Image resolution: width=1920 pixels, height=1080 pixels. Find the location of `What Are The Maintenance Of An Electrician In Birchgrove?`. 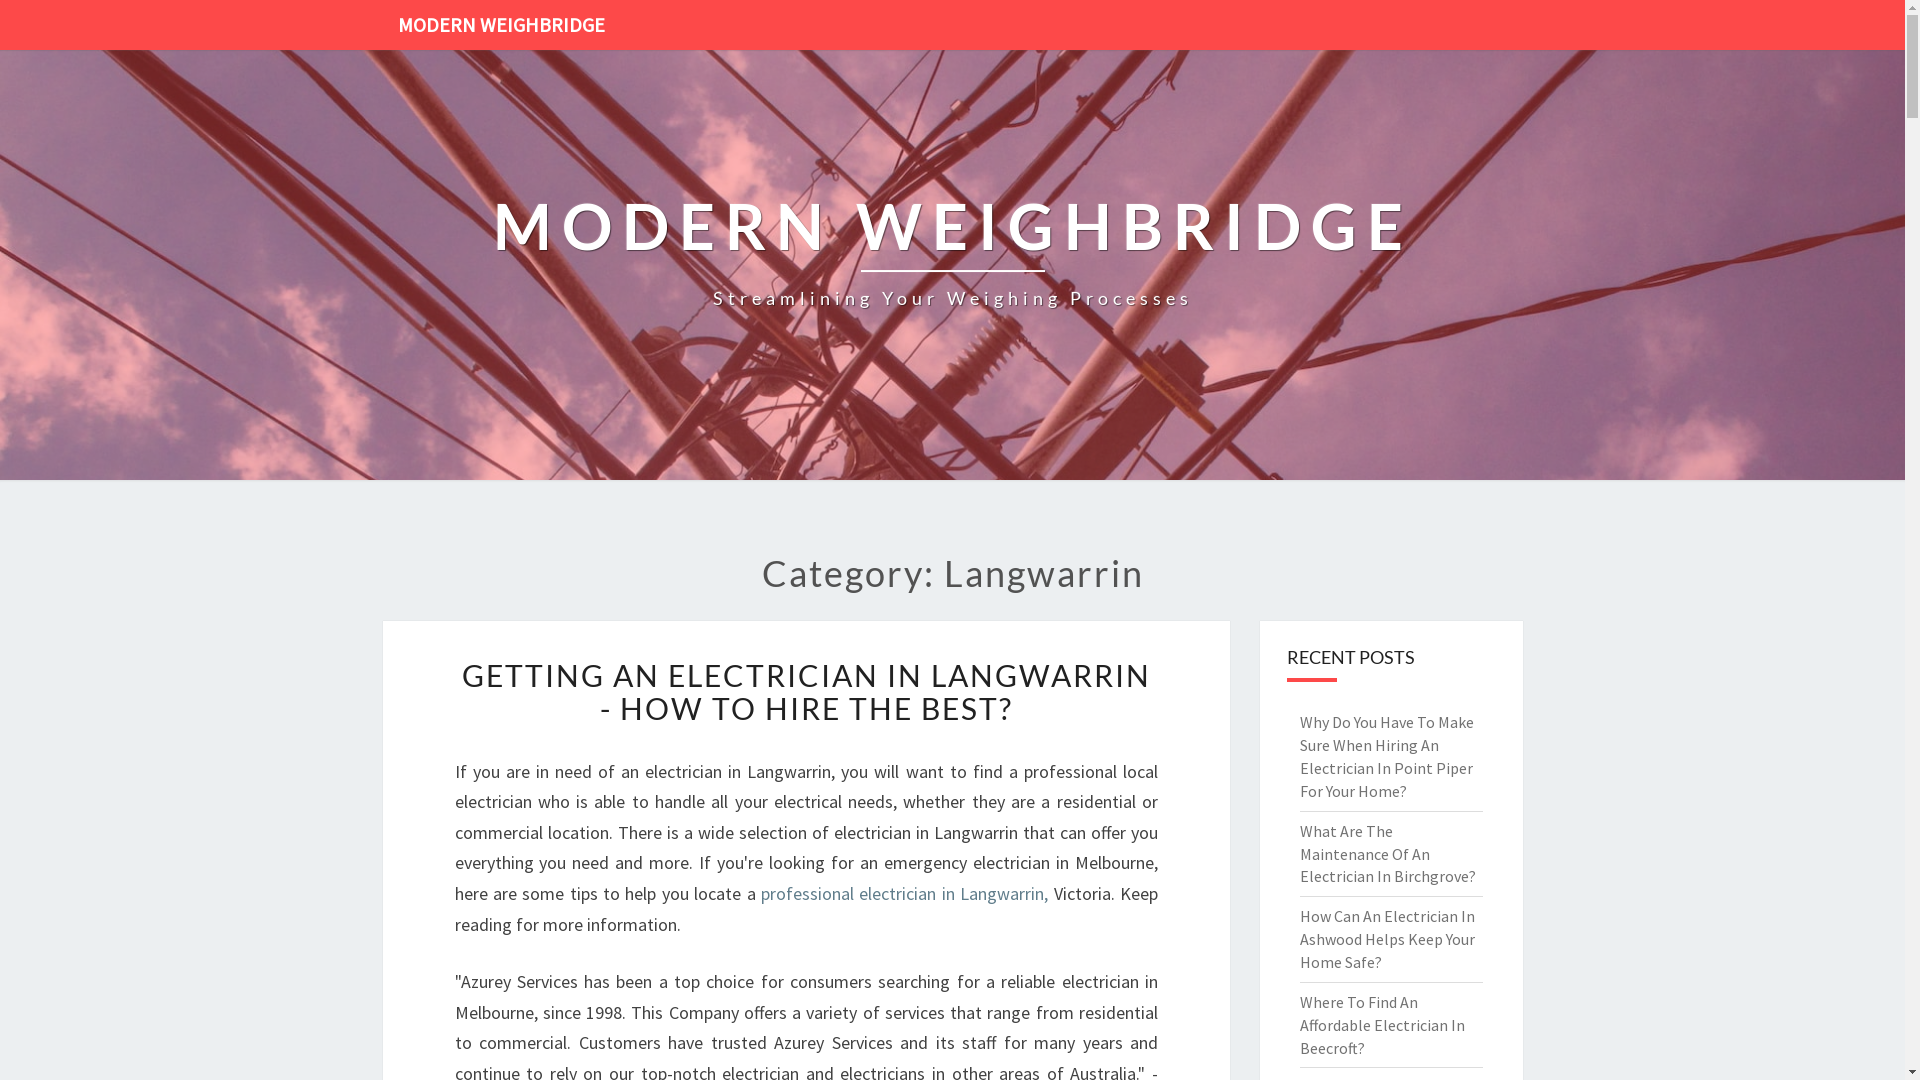

What Are The Maintenance Of An Electrician In Birchgrove? is located at coordinates (1388, 854).